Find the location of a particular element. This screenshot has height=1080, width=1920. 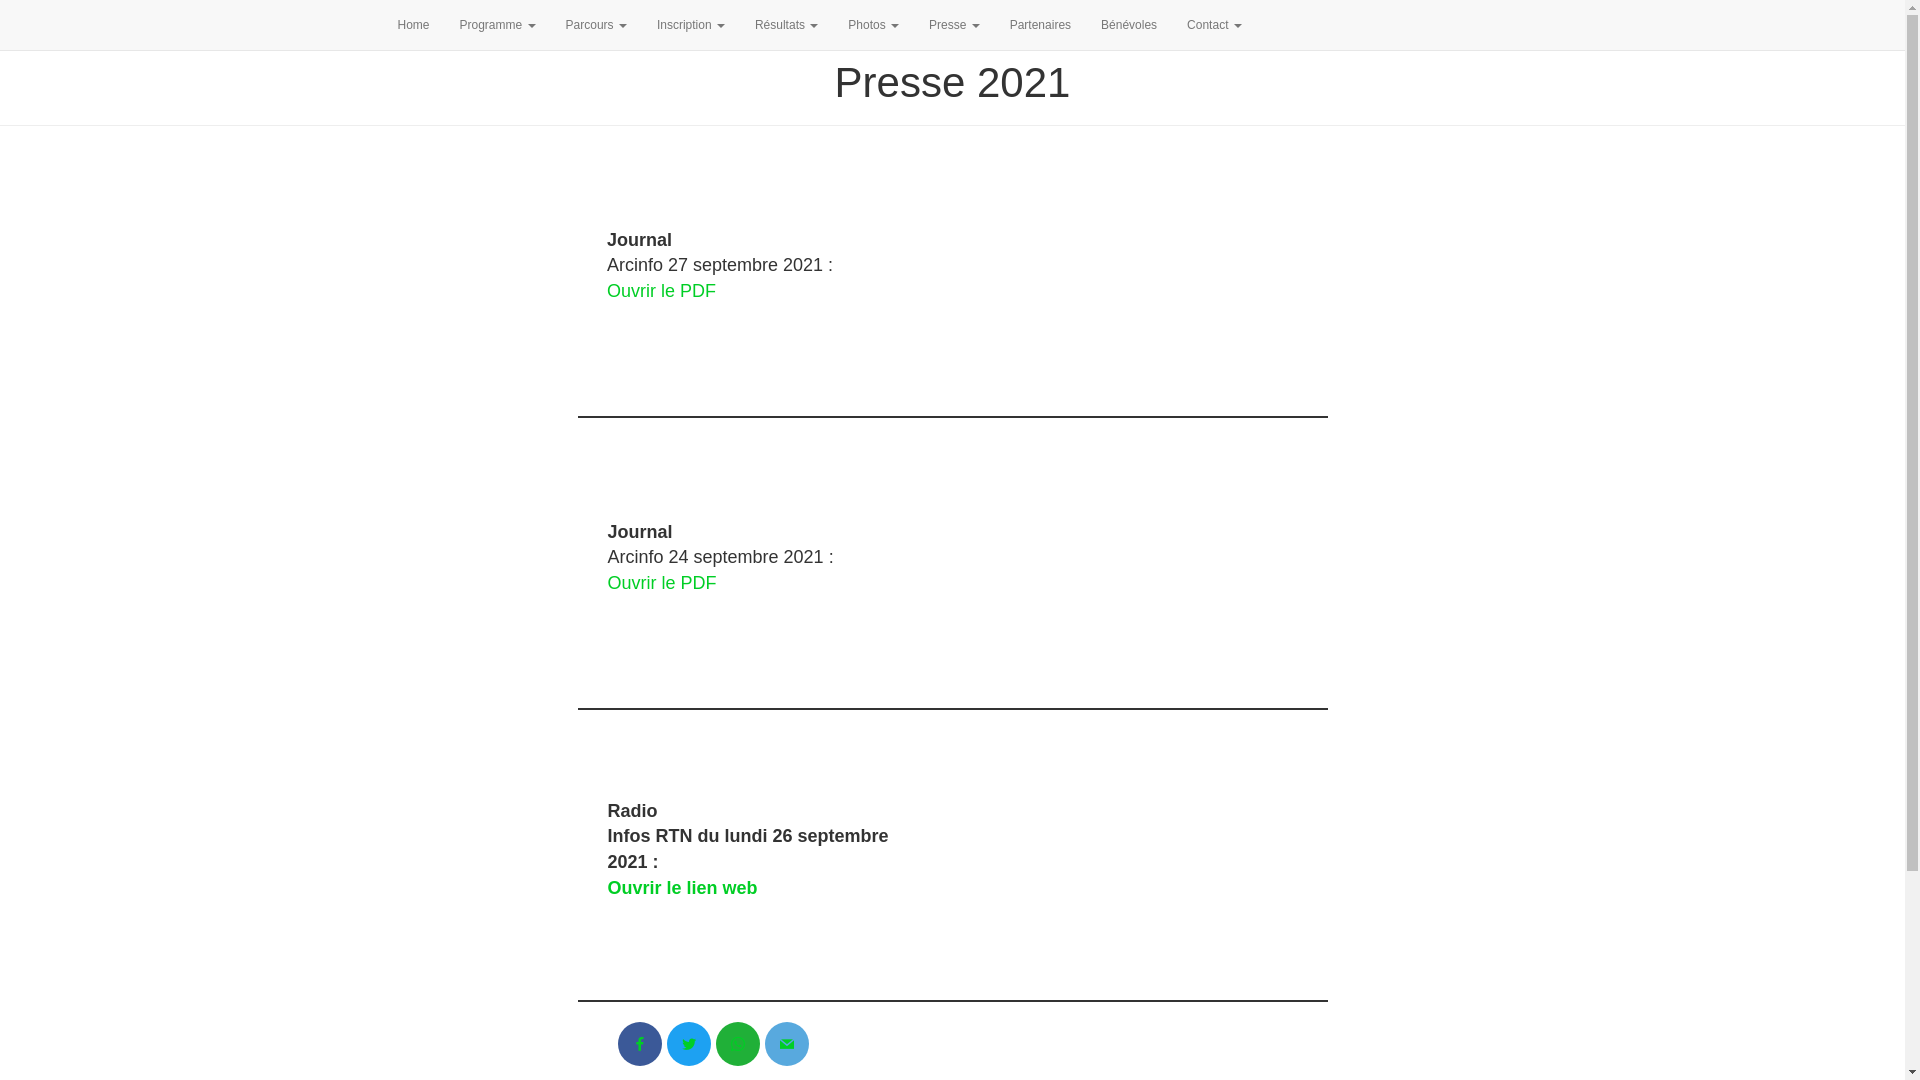

Inscription is located at coordinates (691, 25).